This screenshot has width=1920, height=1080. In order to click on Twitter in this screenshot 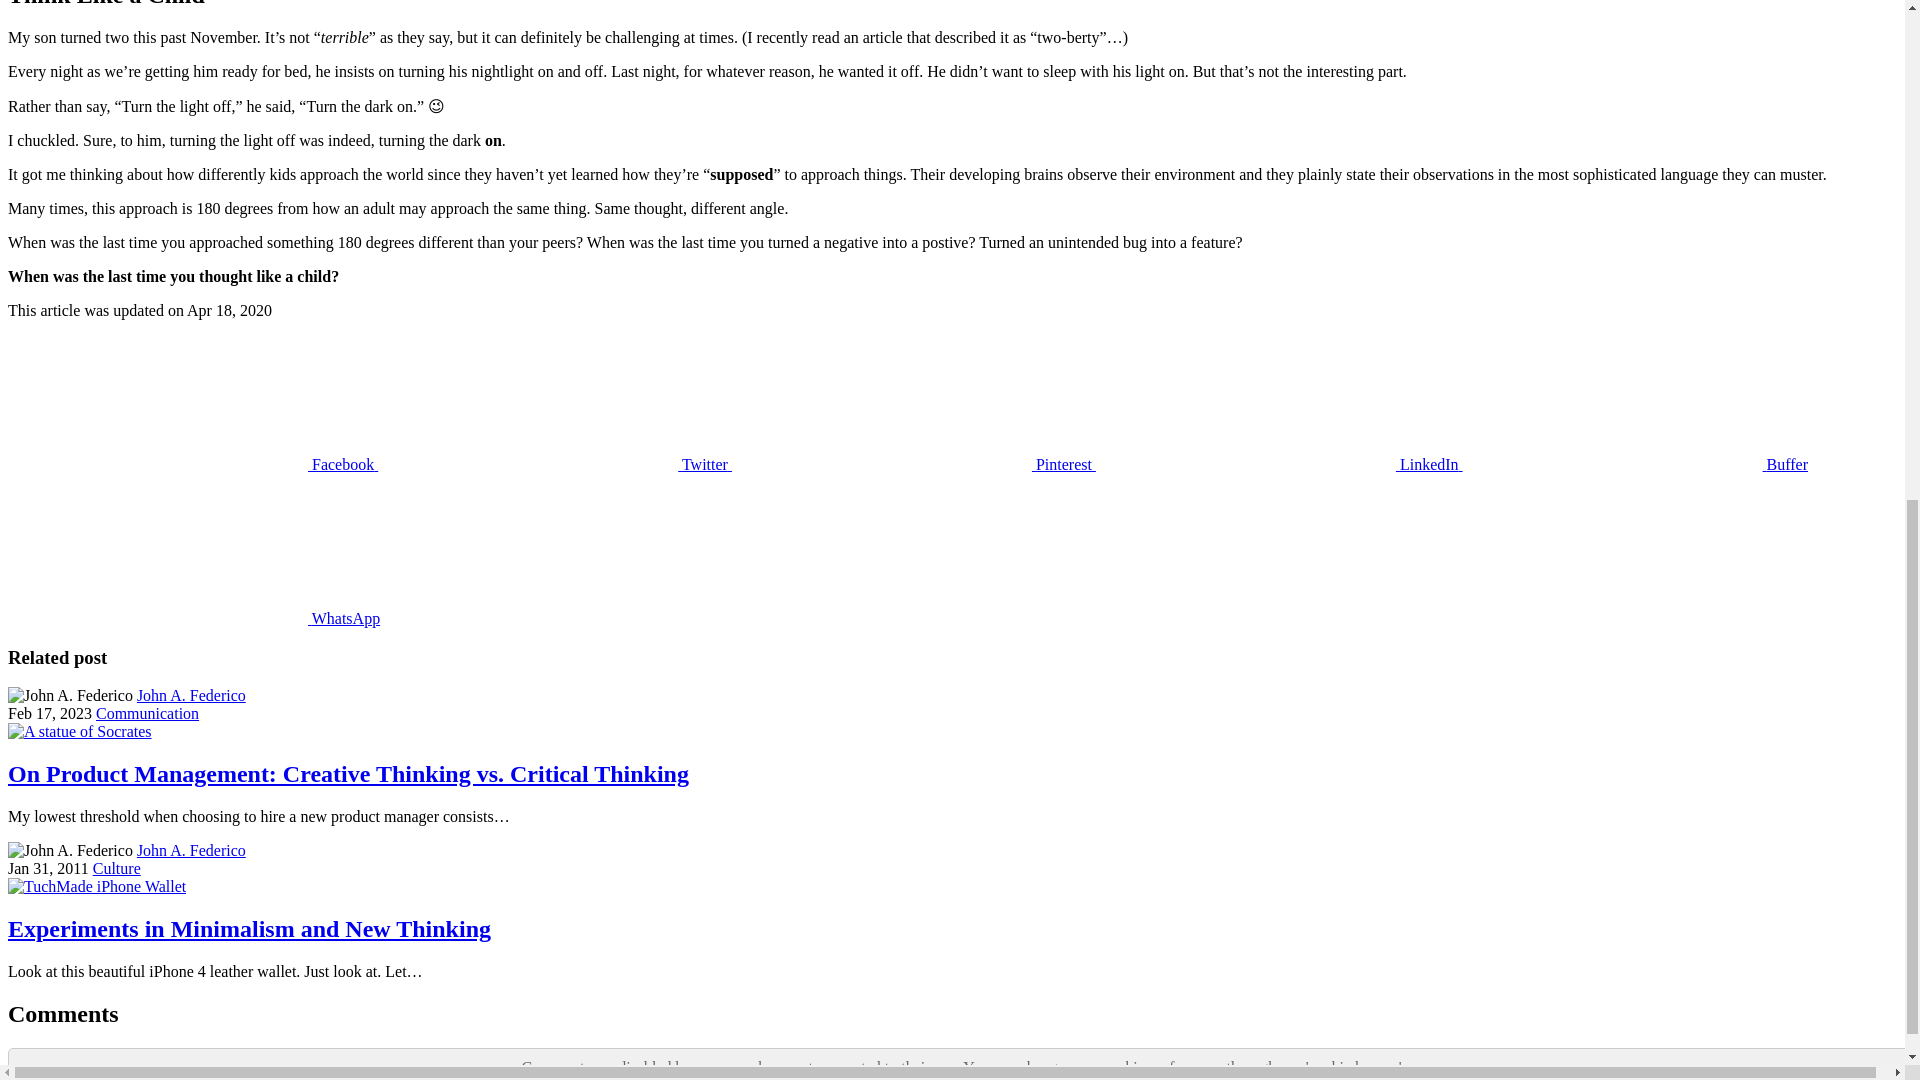, I will do `click(554, 464)`.